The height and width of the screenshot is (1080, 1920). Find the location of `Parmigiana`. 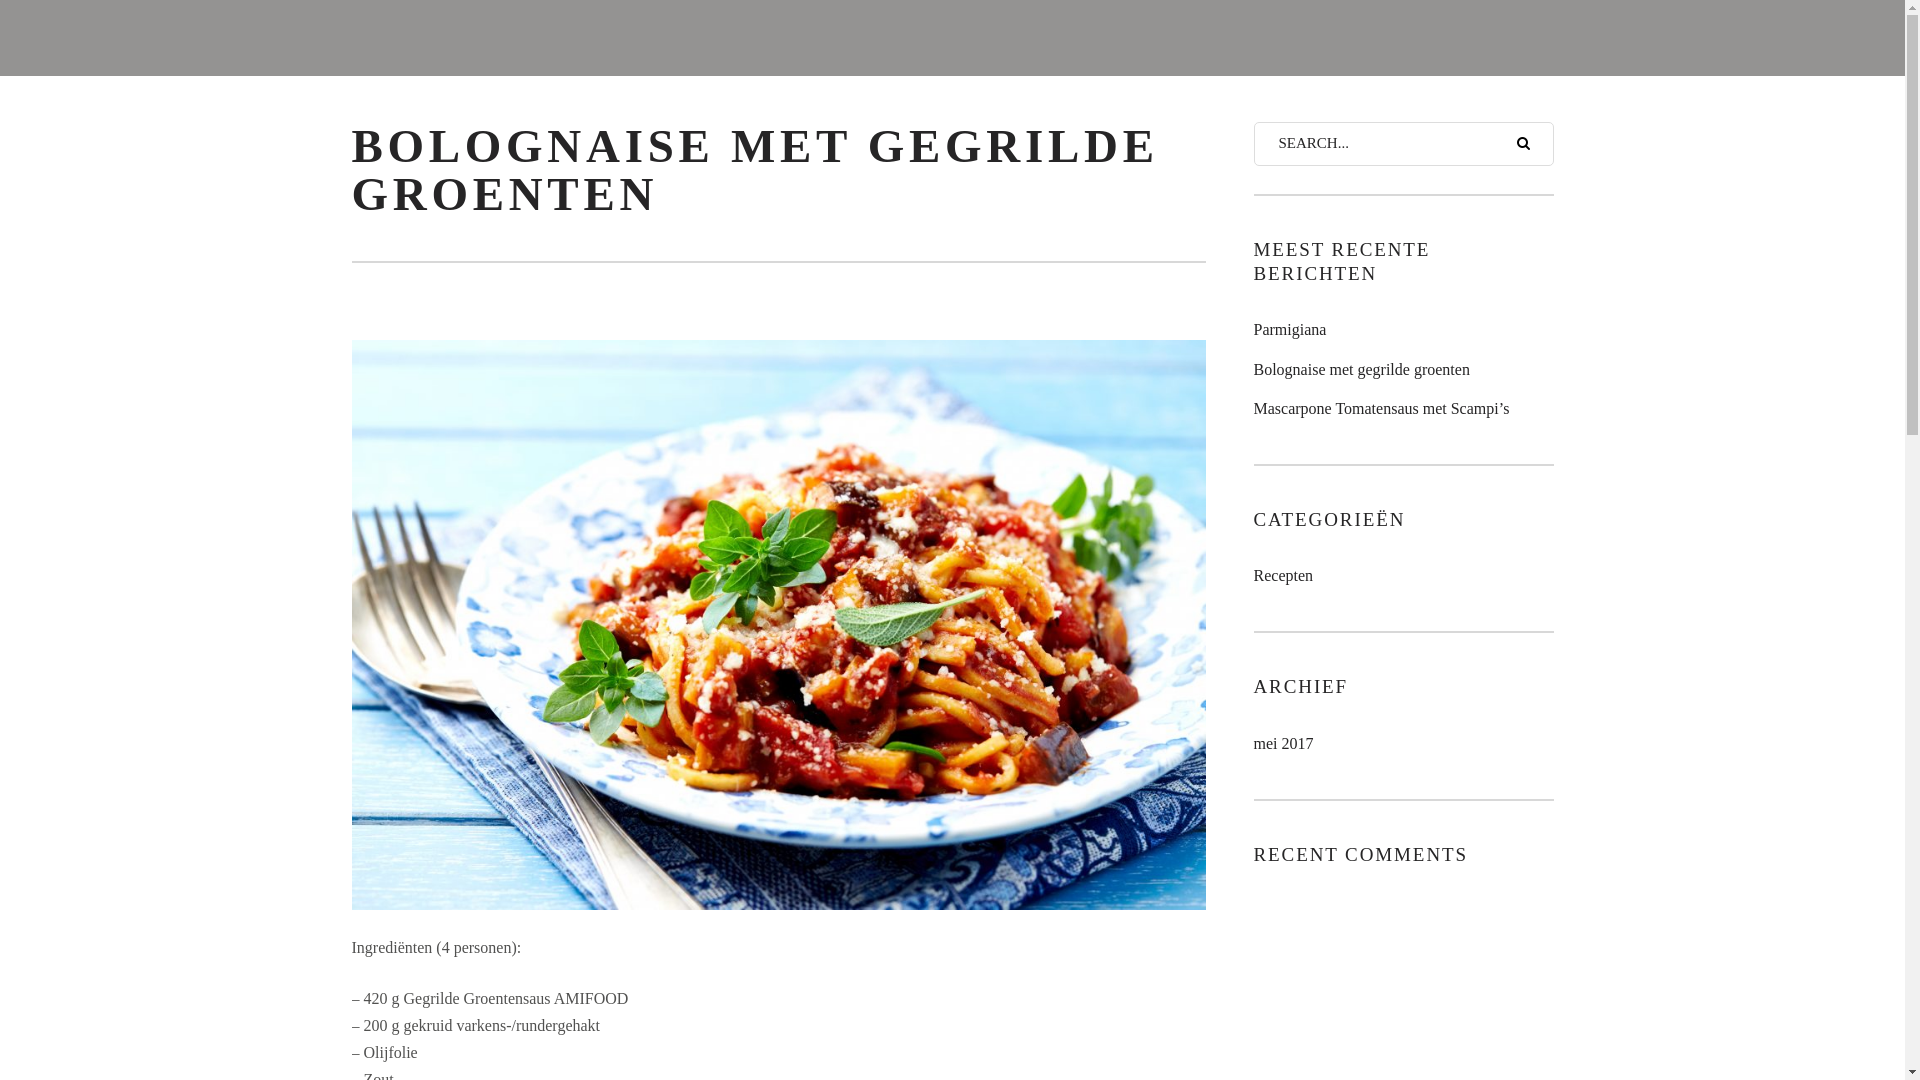

Parmigiana is located at coordinates (1404, 330).